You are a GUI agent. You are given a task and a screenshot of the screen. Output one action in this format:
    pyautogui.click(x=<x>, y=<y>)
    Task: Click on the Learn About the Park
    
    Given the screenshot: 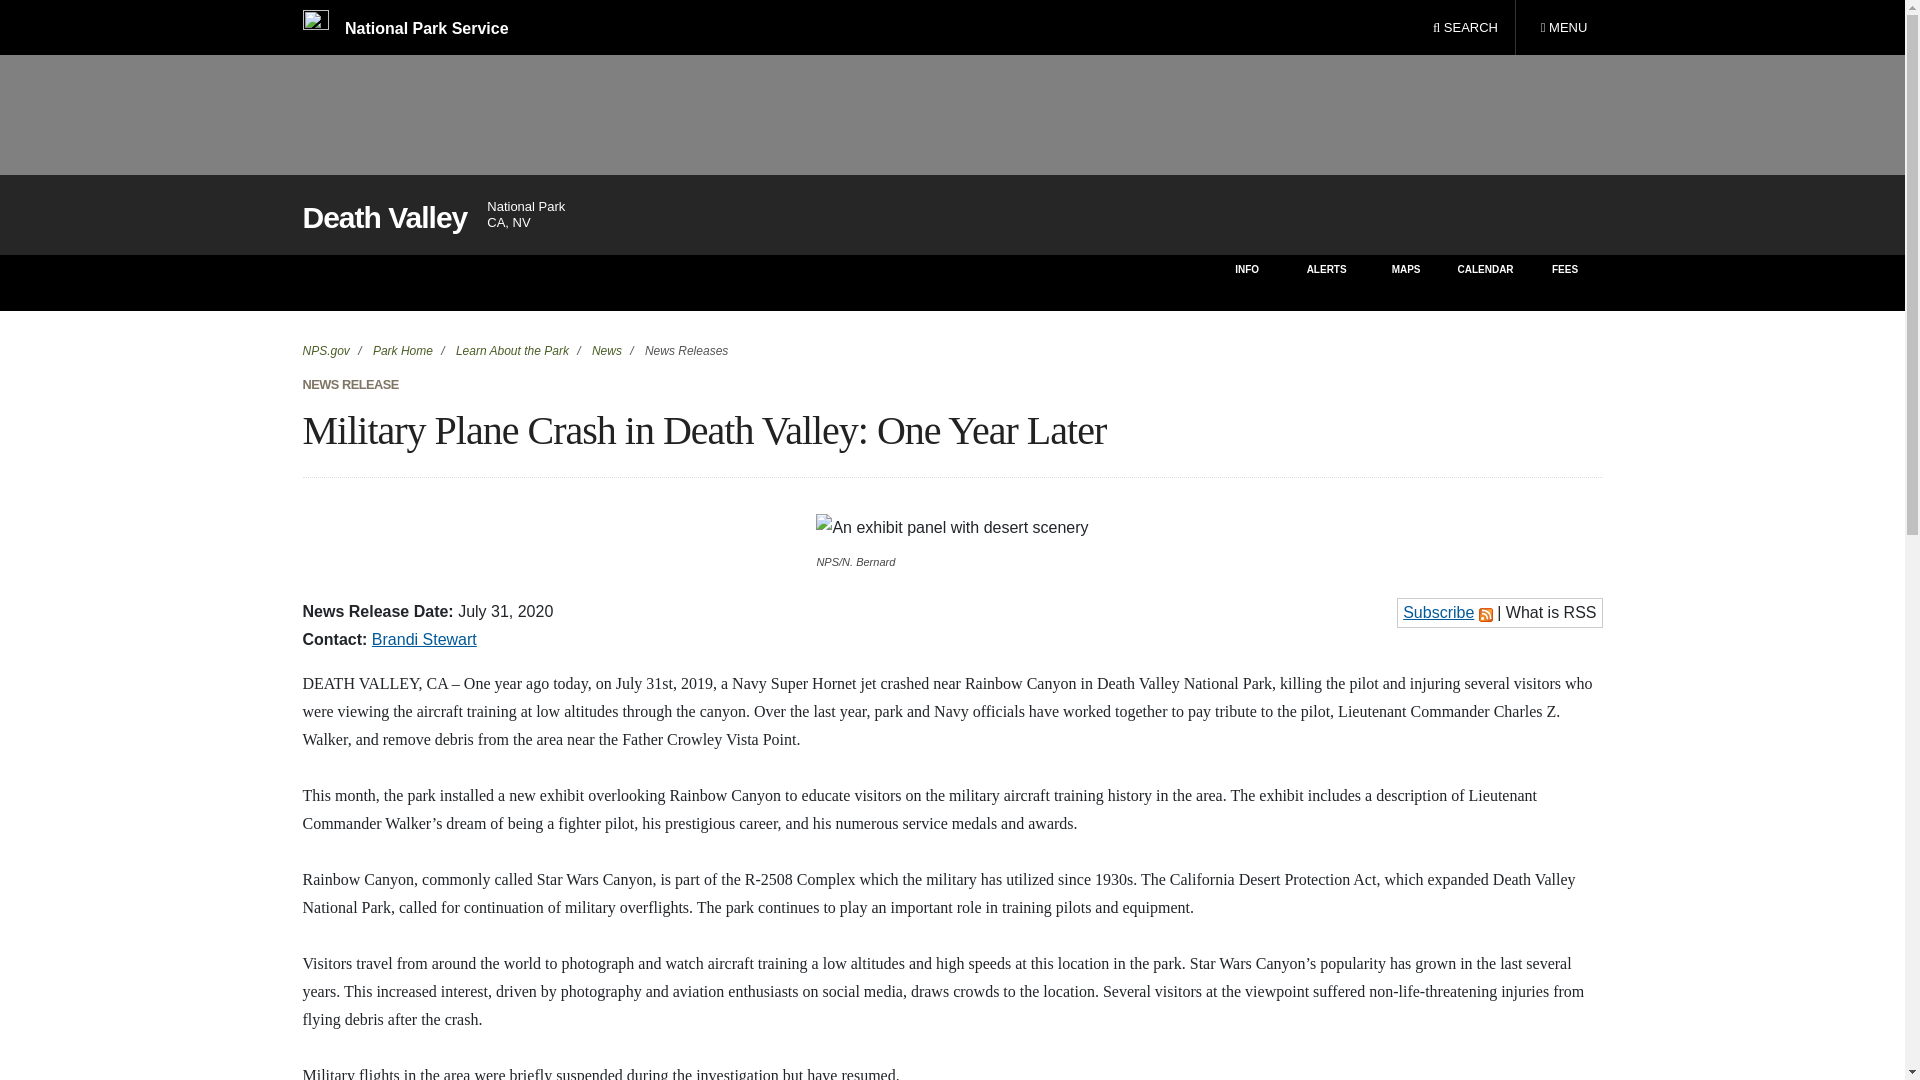 What is the action you would take?
    pyautogui.click(x=510, y=350)
    